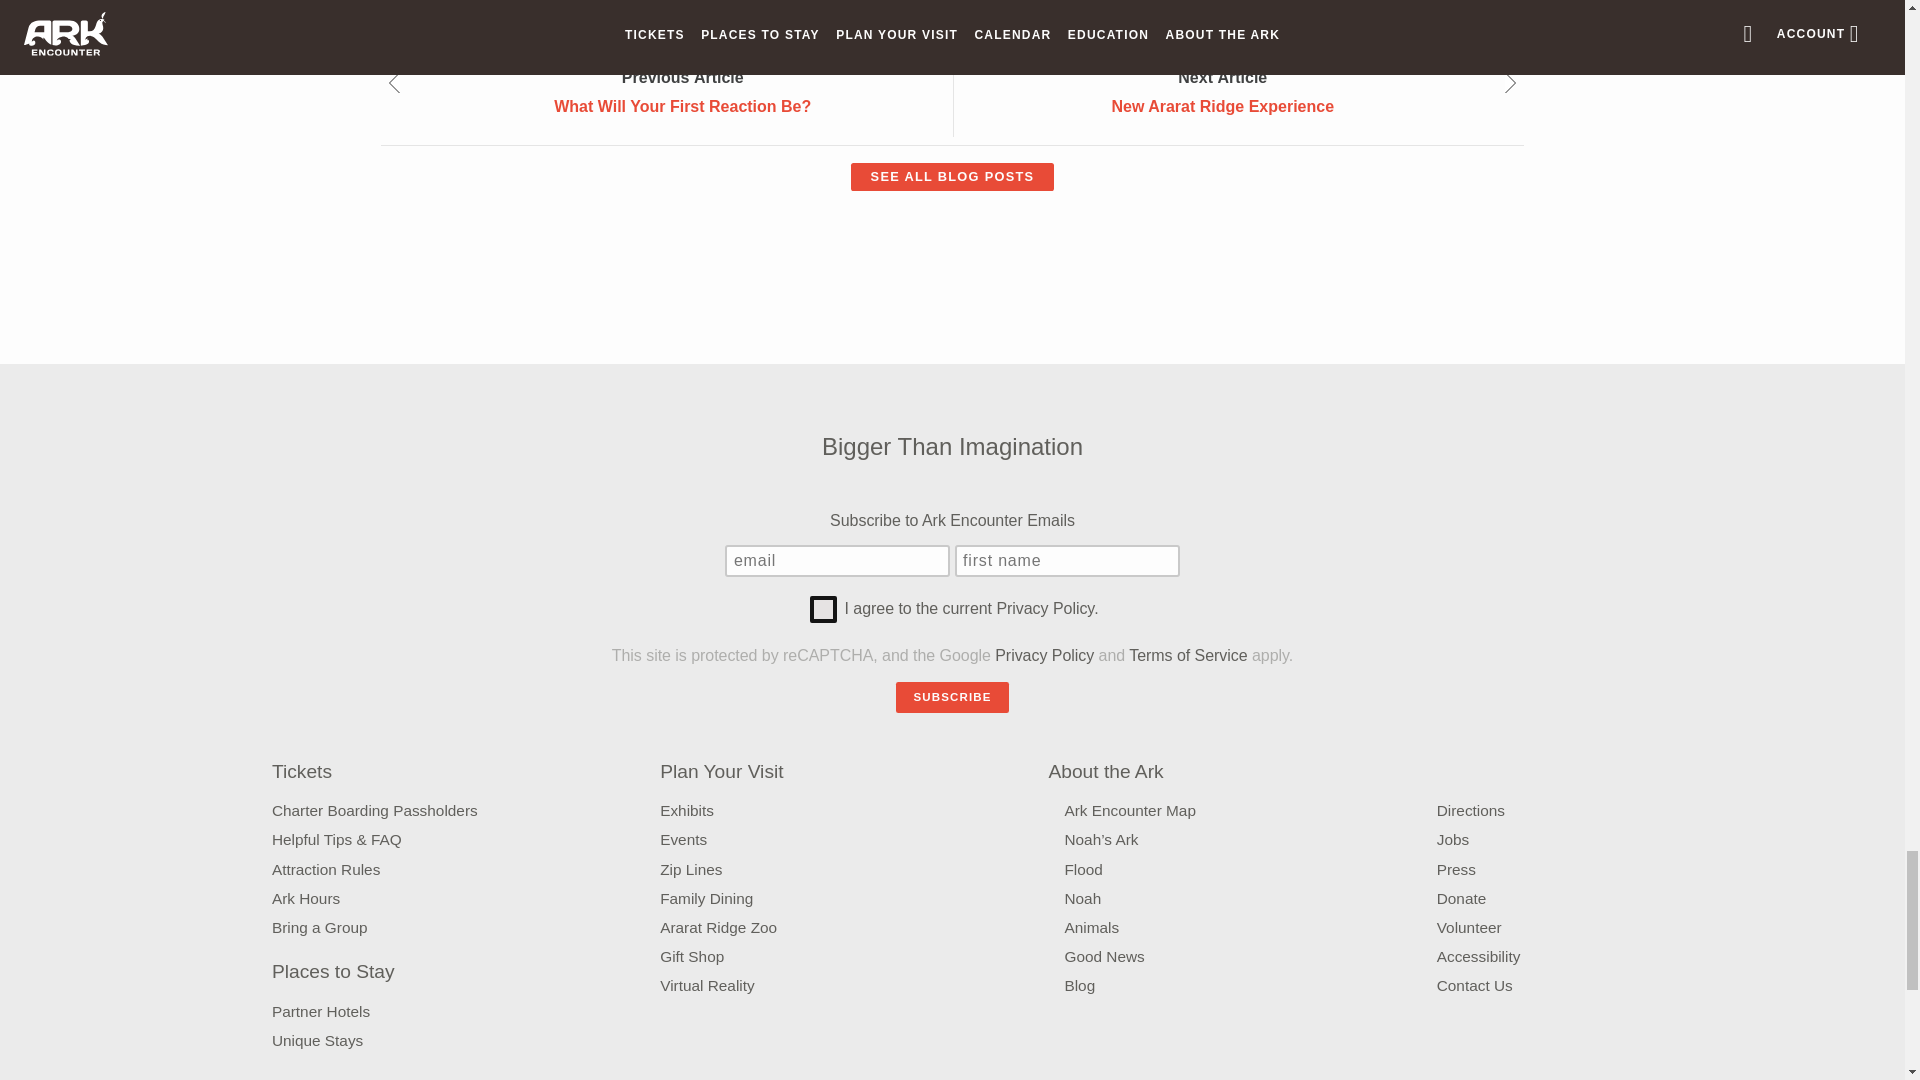  Describe the element at coordinates (486, 8) in the screenshot. I see `SEE ALL BLOG POSTS` at that location.